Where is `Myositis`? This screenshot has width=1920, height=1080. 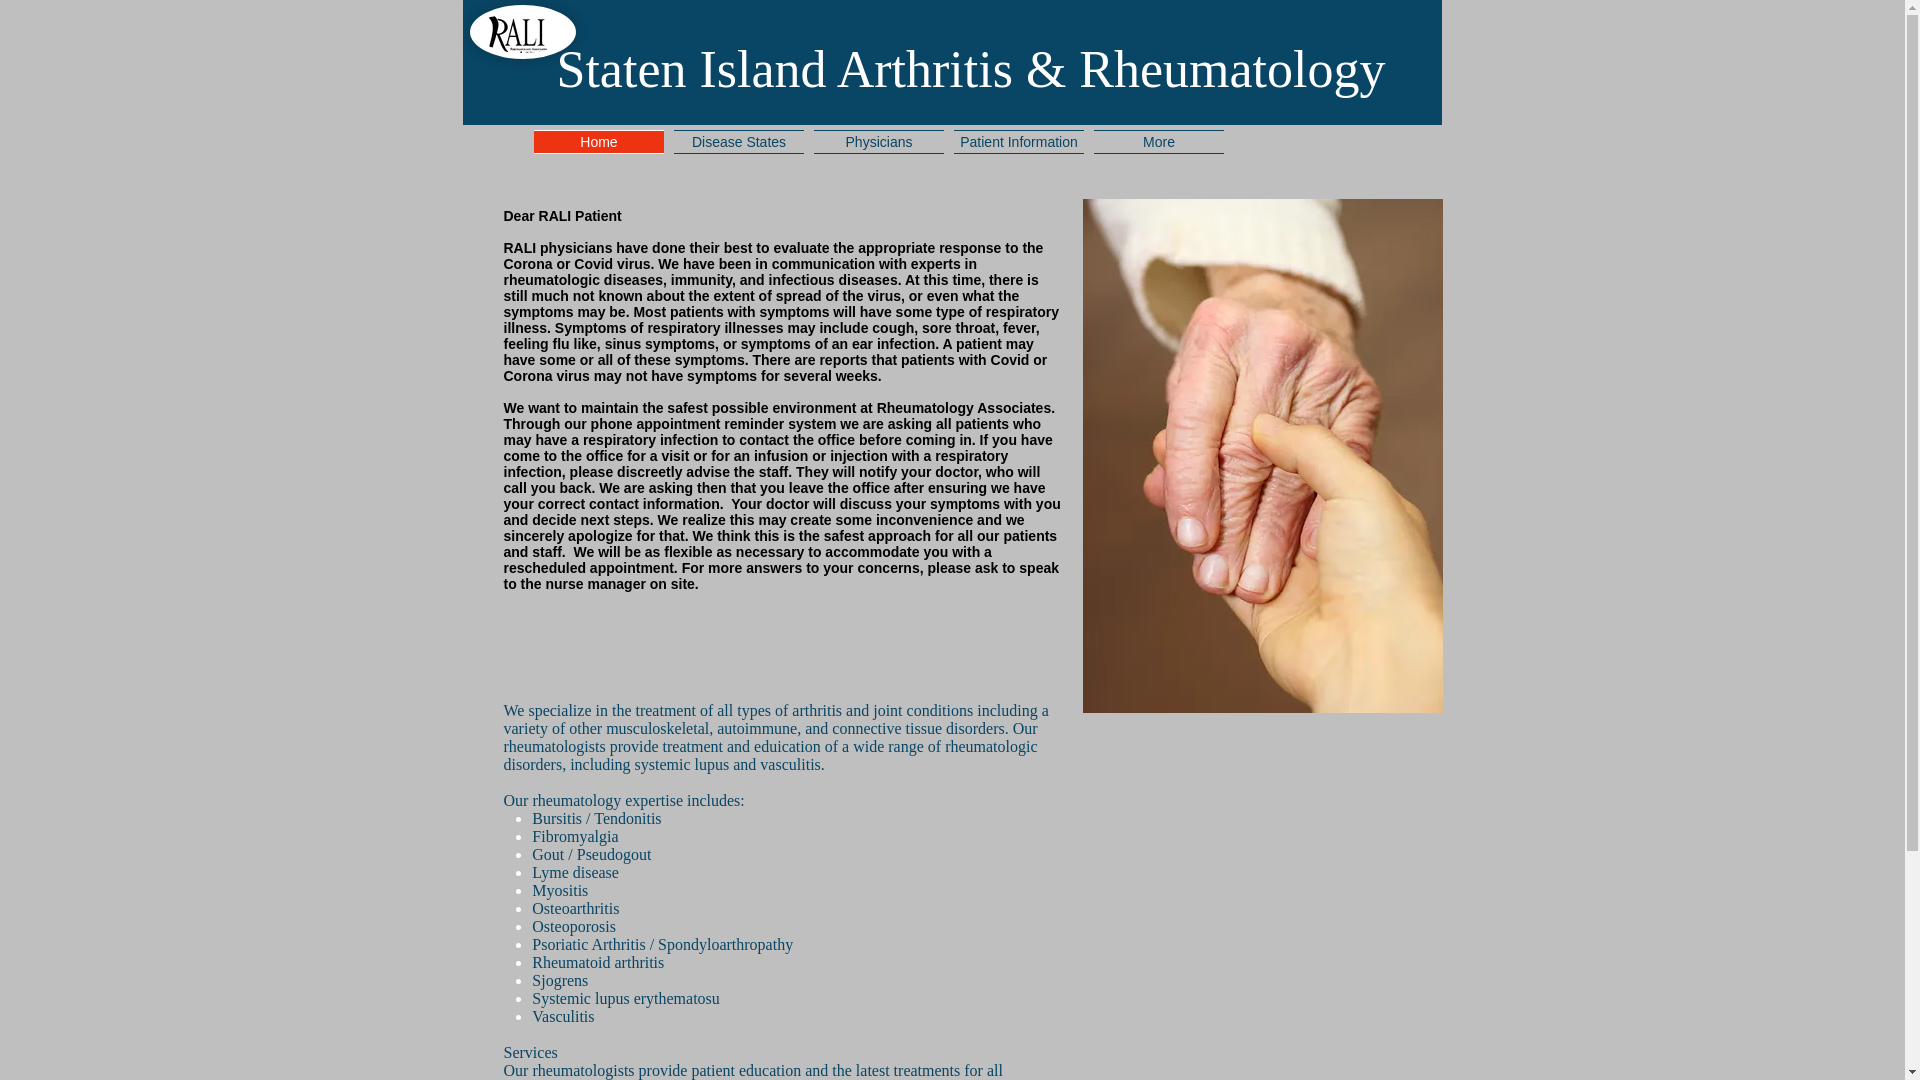
Myositis is located at coordinates (559, 890).